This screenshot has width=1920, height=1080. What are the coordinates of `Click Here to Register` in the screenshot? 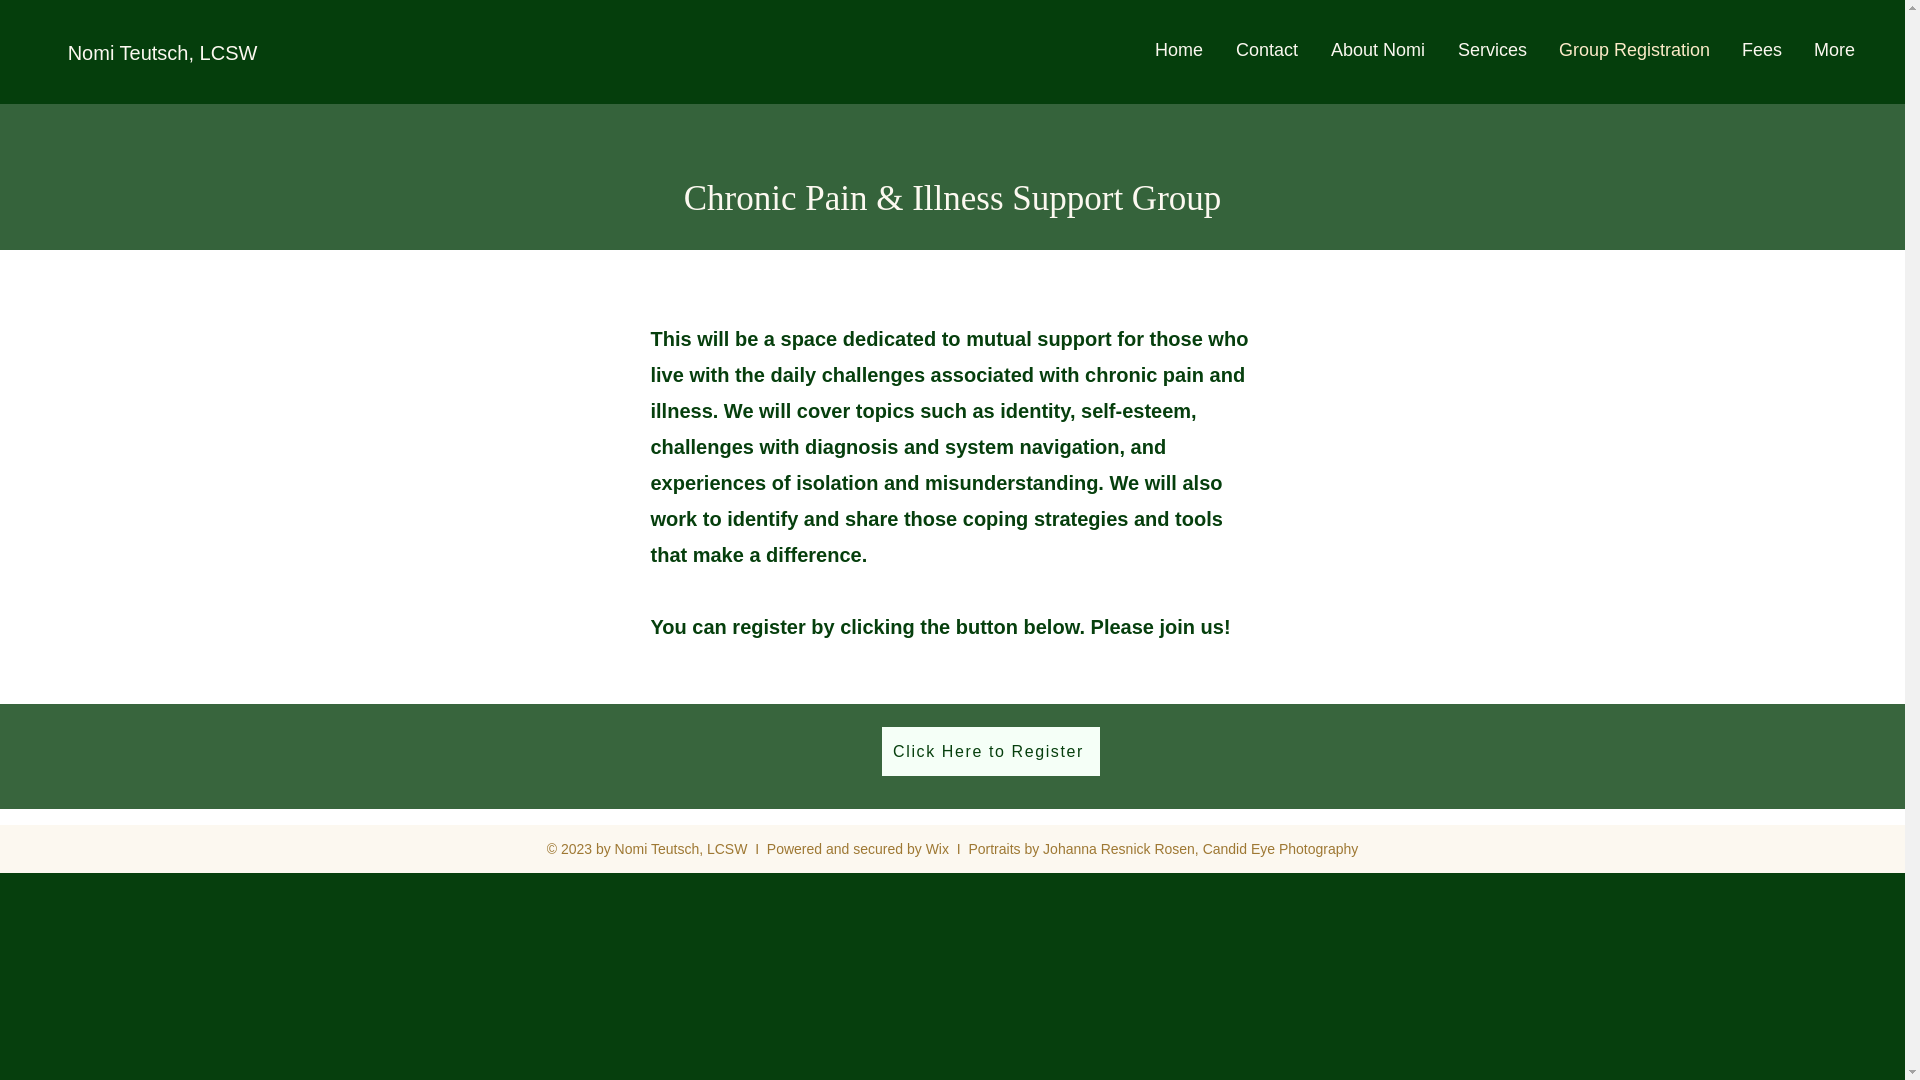 It's located at (990, 751).